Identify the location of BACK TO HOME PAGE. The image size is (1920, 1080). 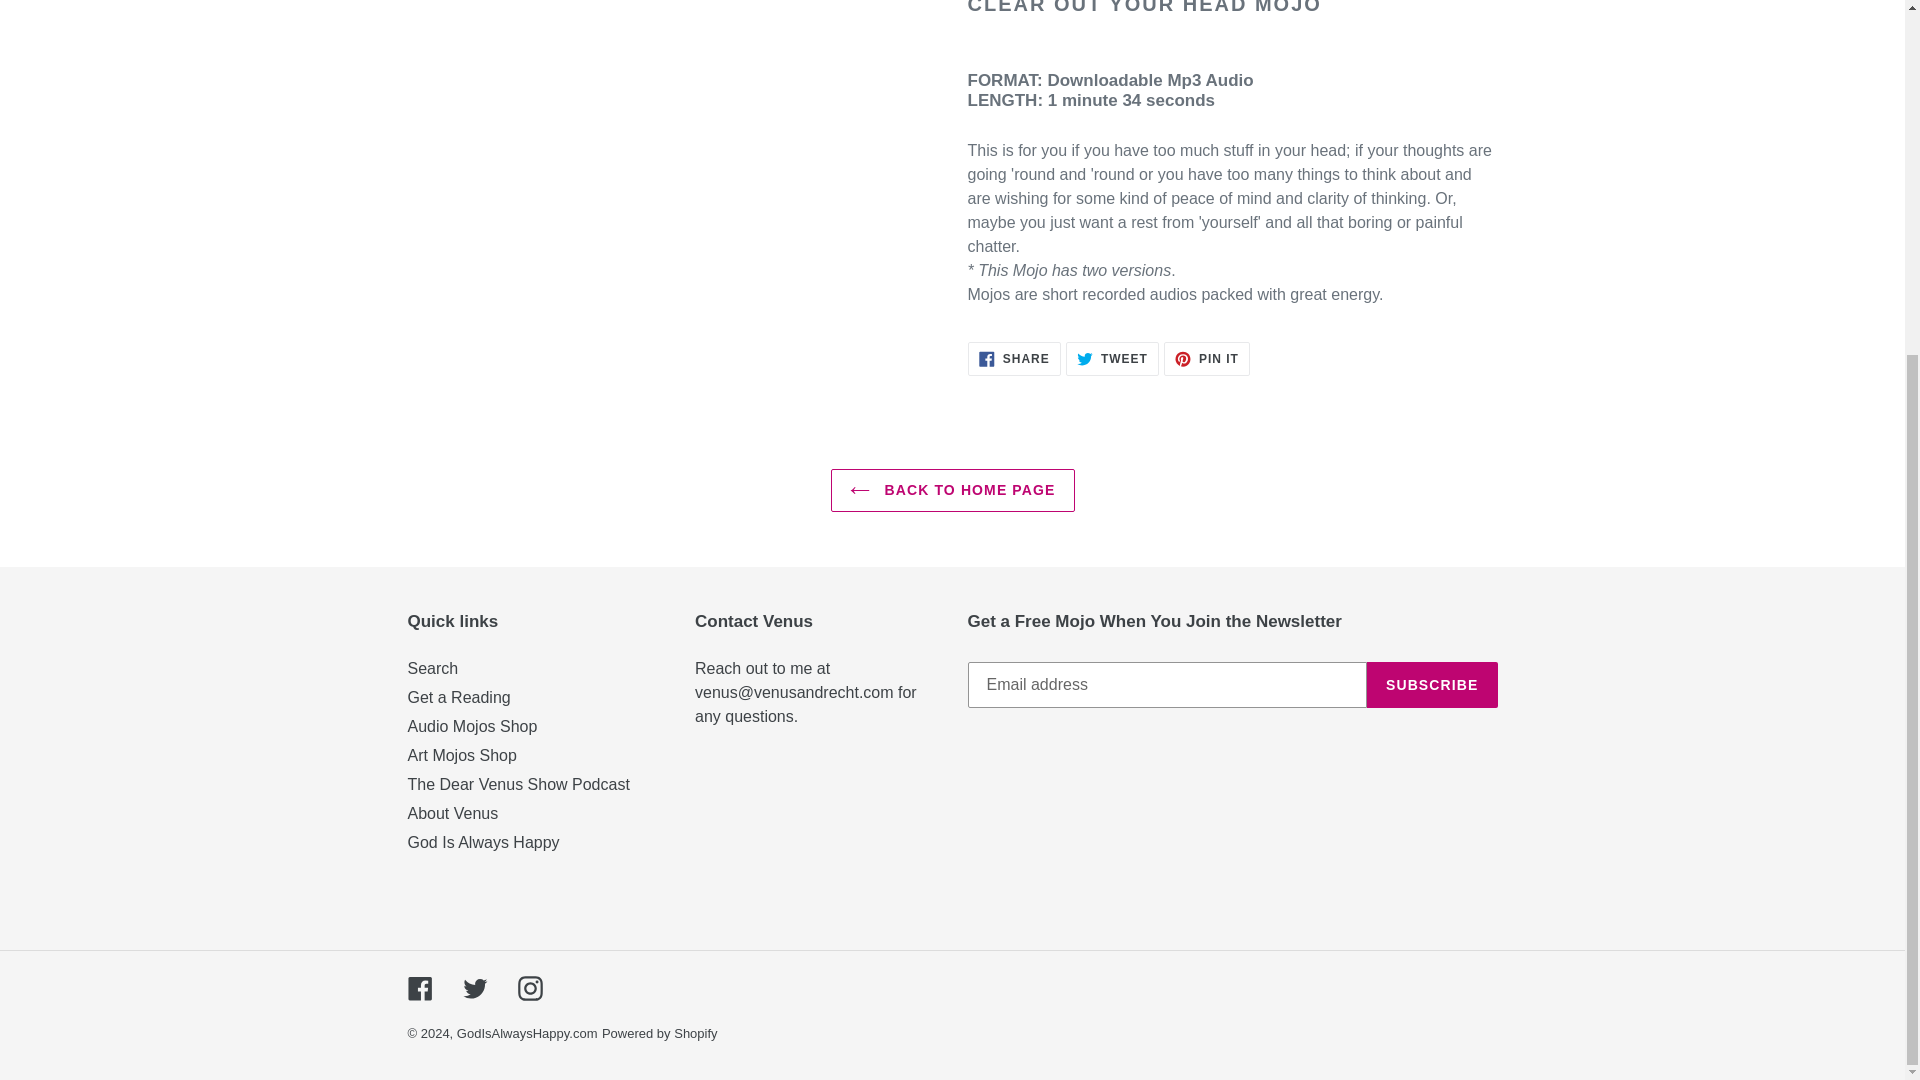
(1206, 358).